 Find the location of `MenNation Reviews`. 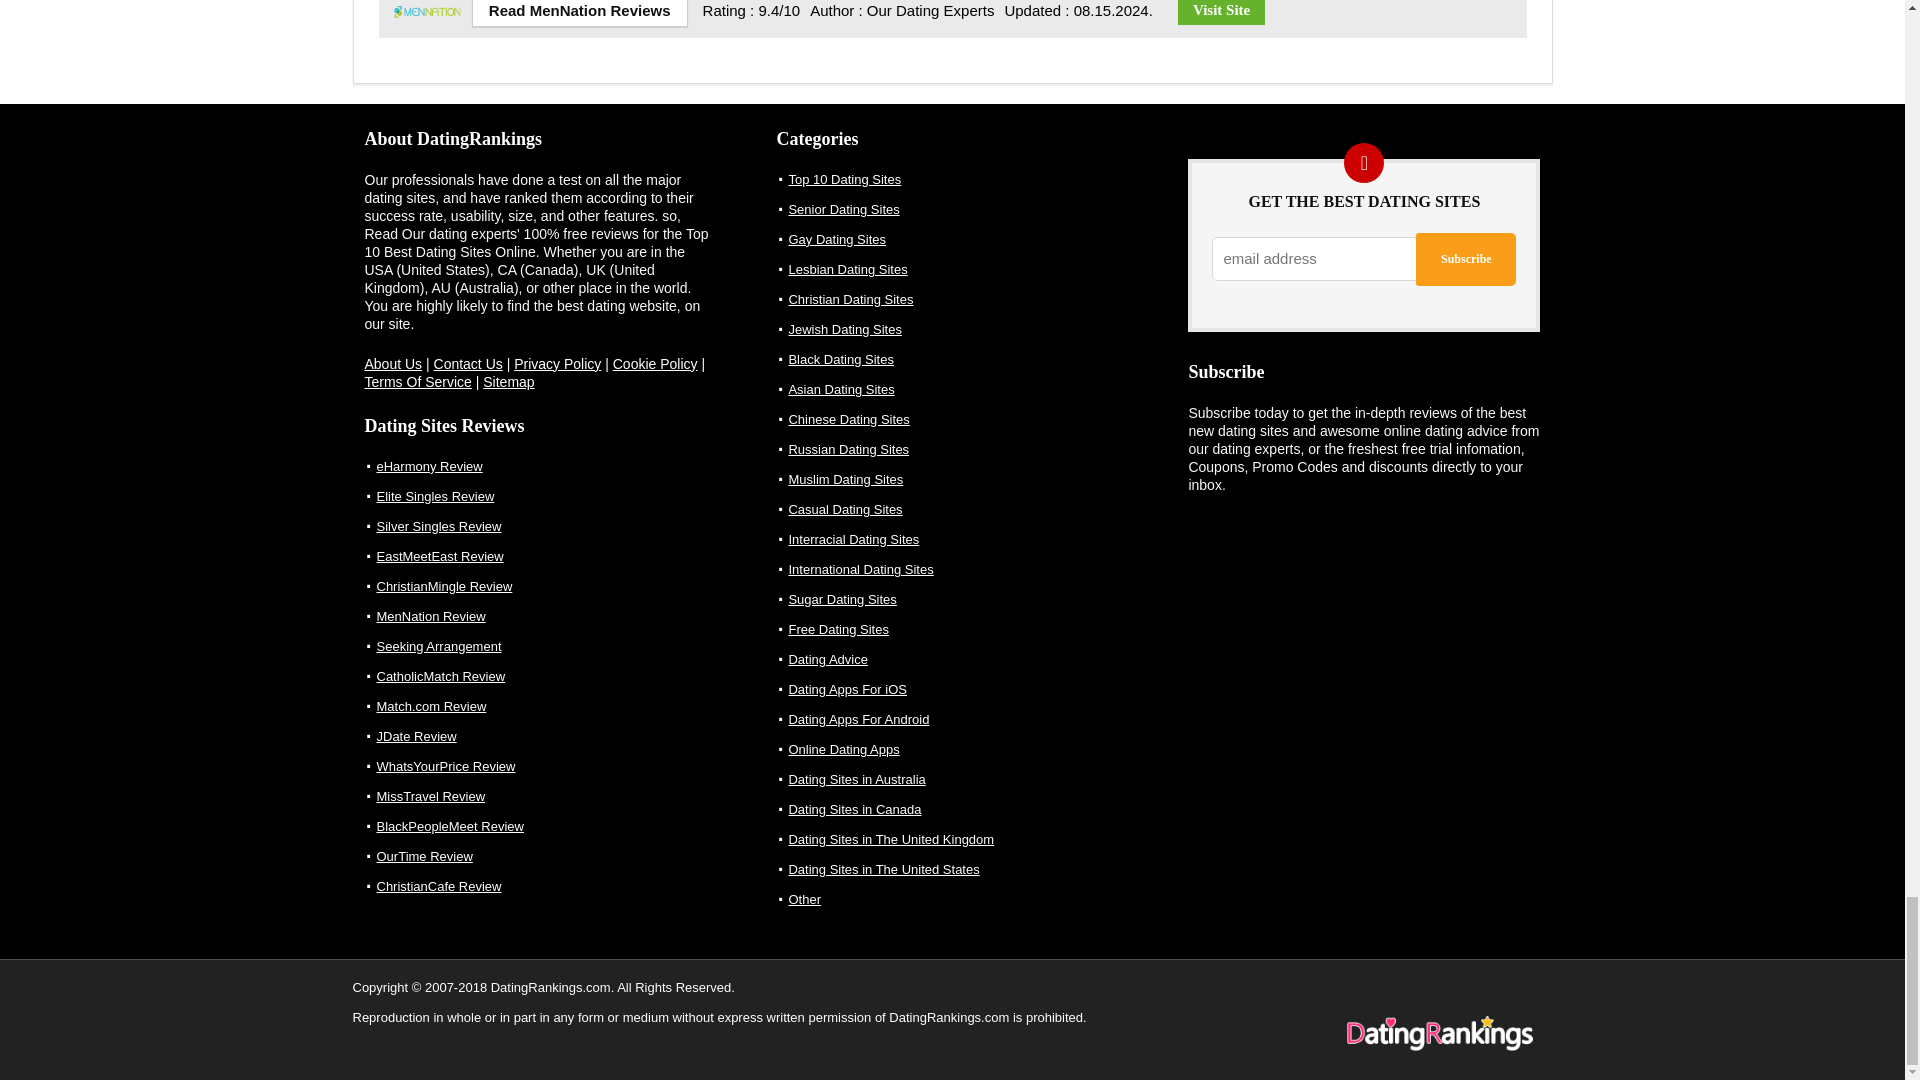

MenNation Reviews is located at coordinates (580, 14).